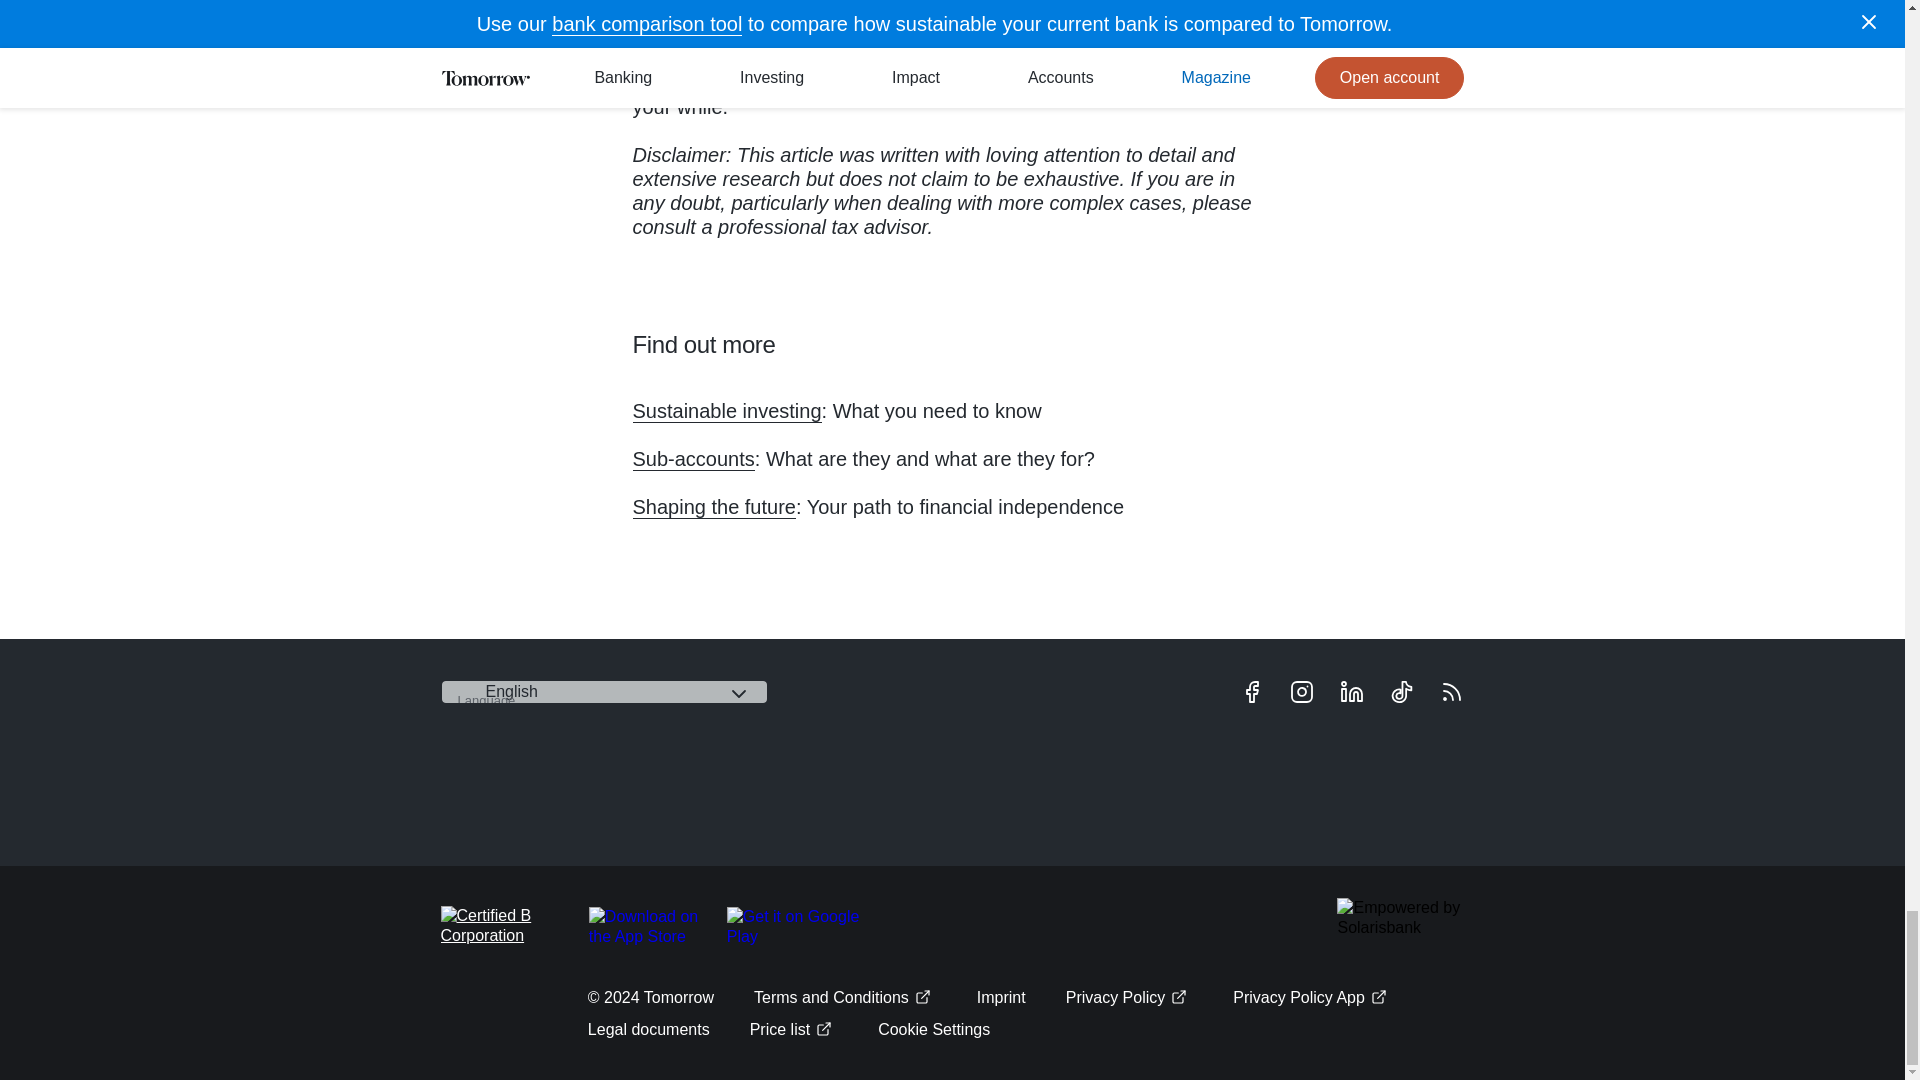  Describe the element at coordinates (712, 507) in the screenshot. I see `Shaping the future` at that location.